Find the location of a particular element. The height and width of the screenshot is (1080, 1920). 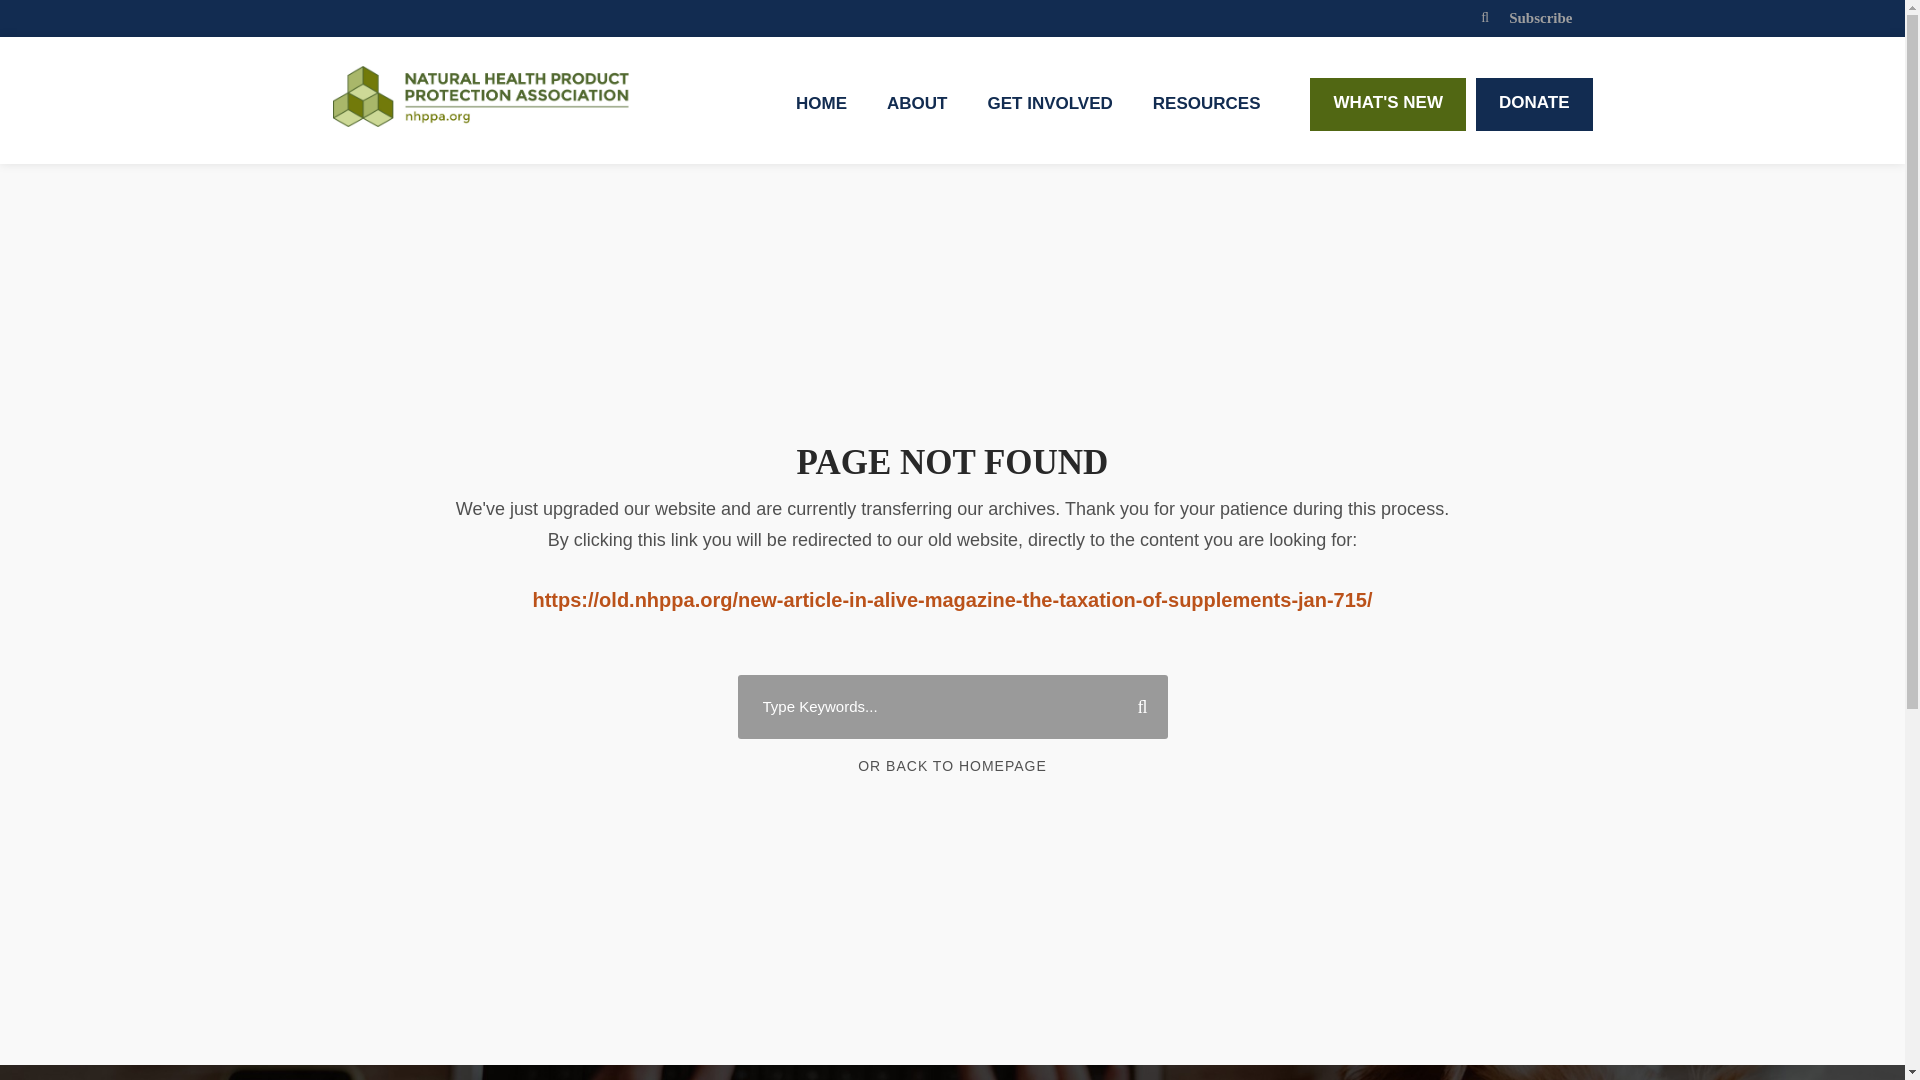

OR BACK TO HOMEPAGE is located at coordinates (952, 766).